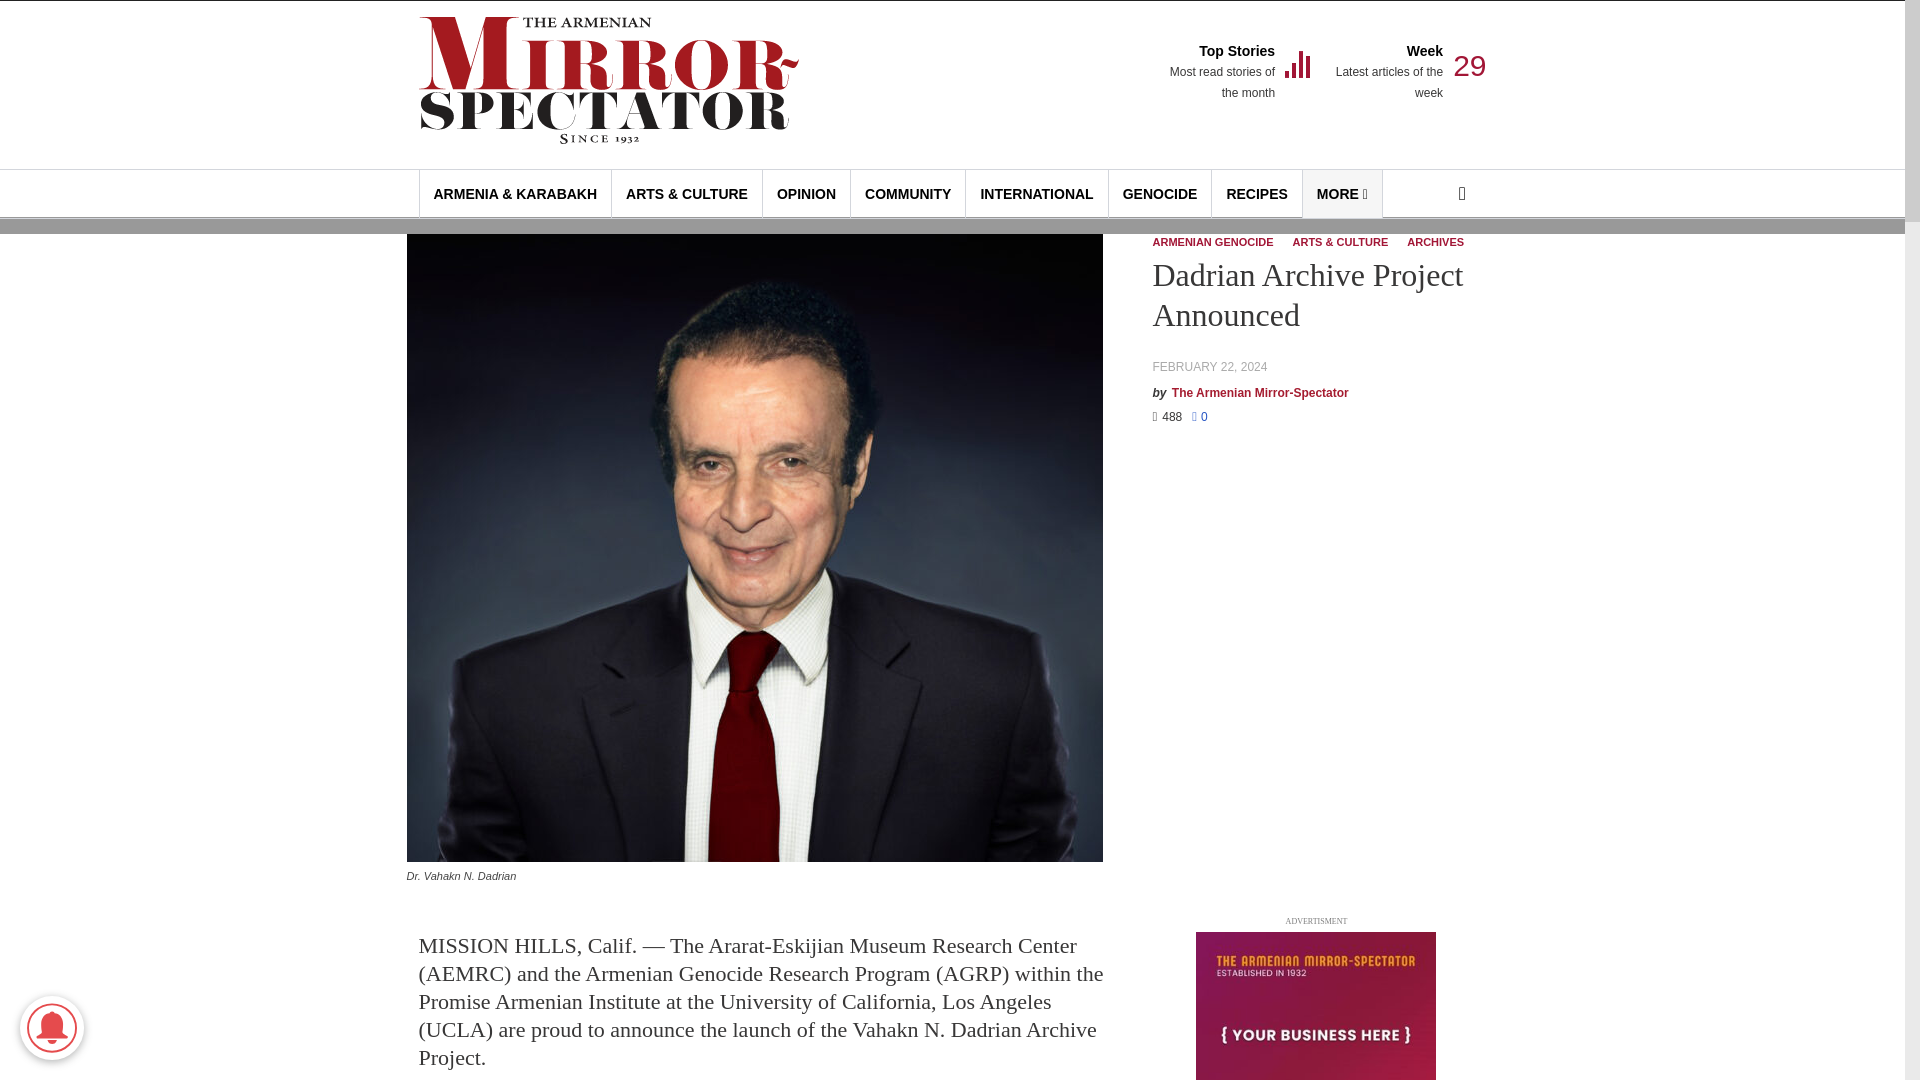 The height and width of the screenshot is (1080, 1920). I want to click on MORE, so click(1220, 72).